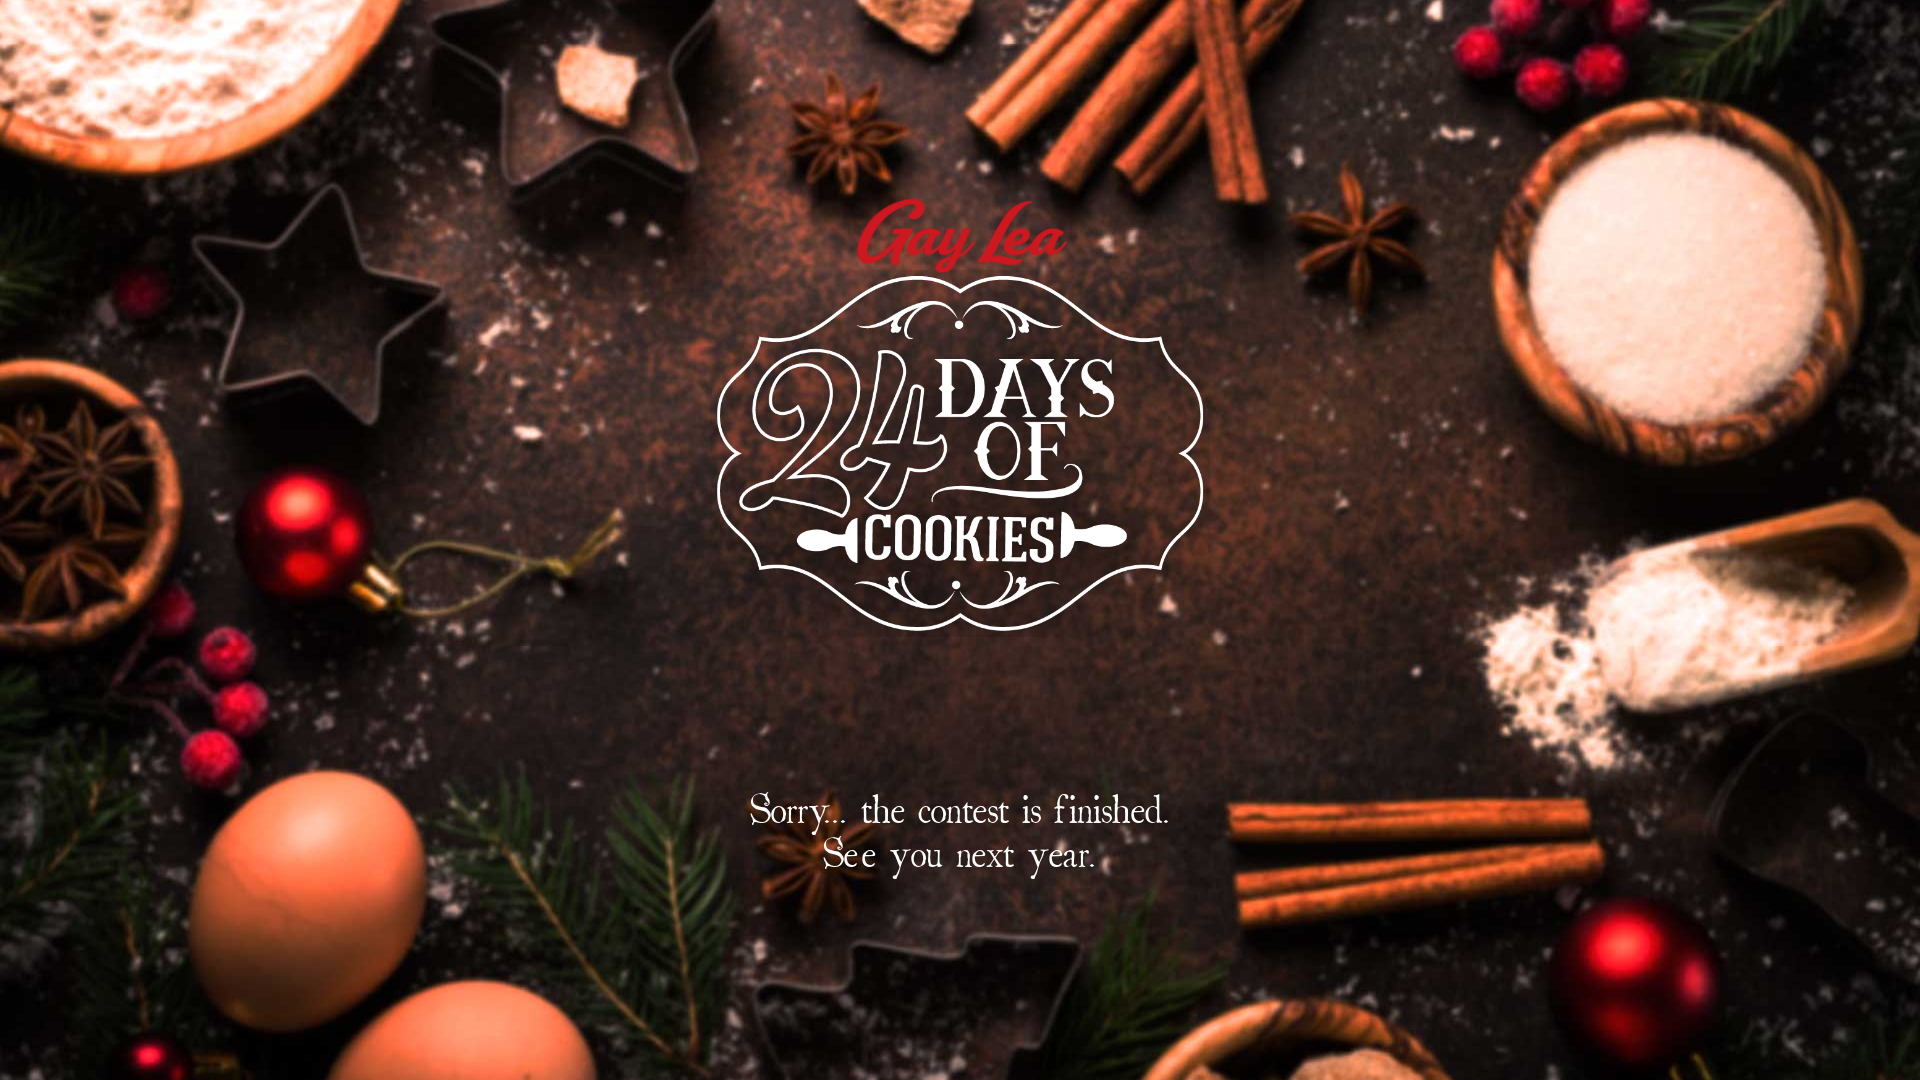 Image resolution: width=1920 pixels, height=1080 pixels. Describe the element at coordinates (60, 214) in the screenshot. I see `Privacy Policy` at that location.